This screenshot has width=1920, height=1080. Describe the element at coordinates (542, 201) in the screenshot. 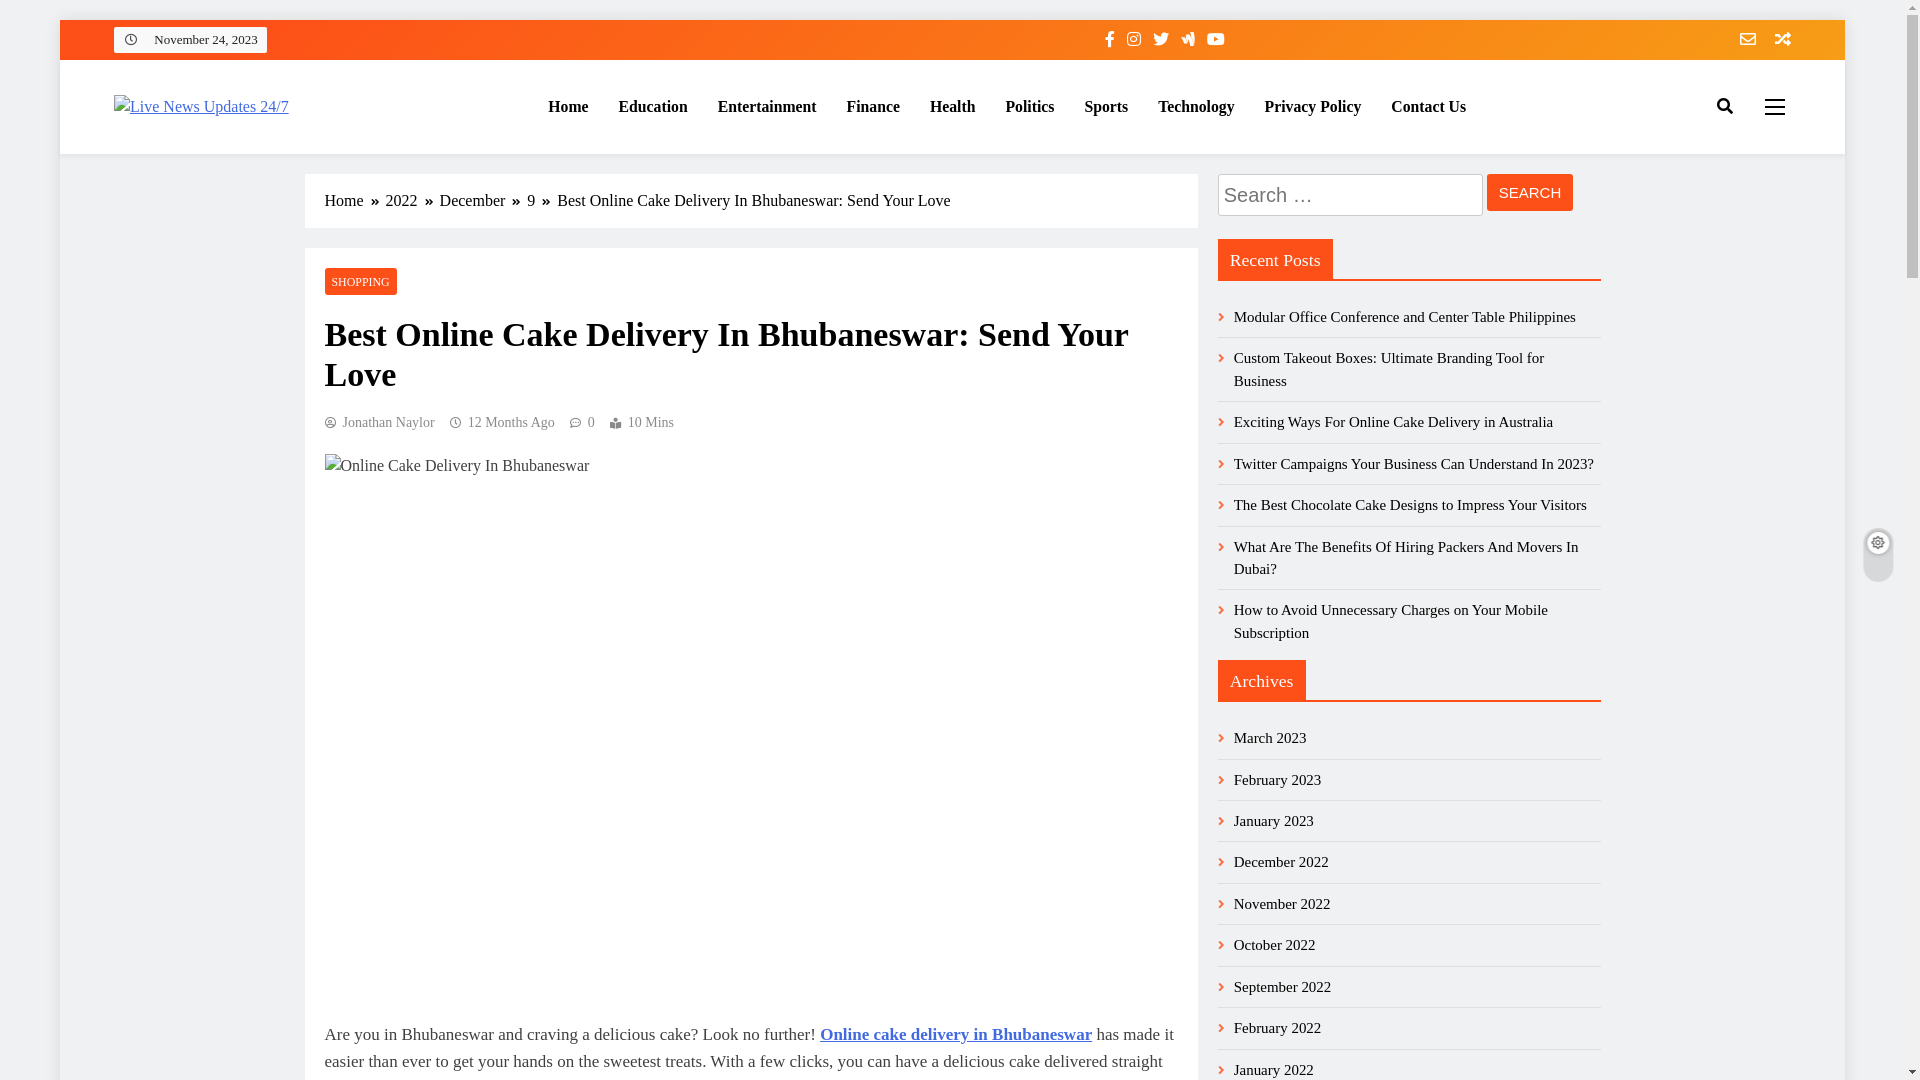

I see `9` at that location.